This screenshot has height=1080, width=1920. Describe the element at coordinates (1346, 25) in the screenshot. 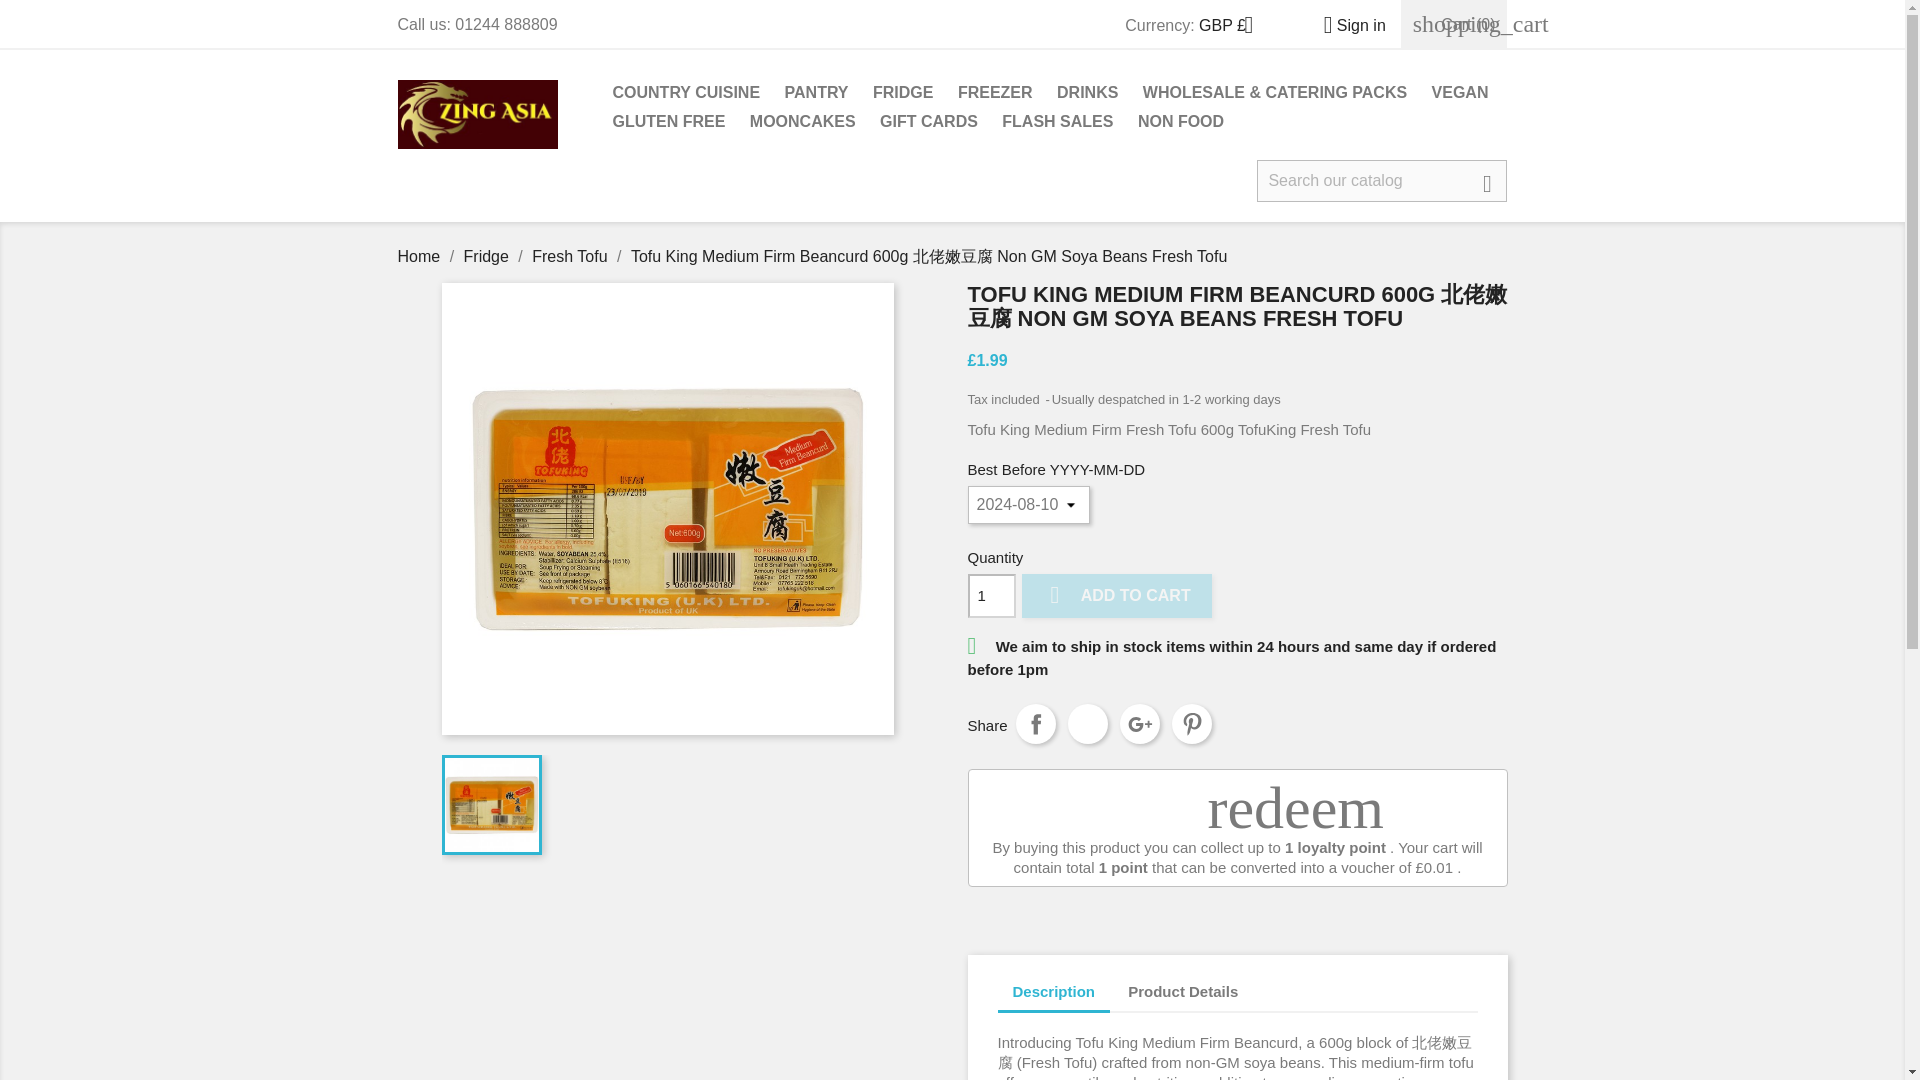

I see `Log in to your customer account` at that location.